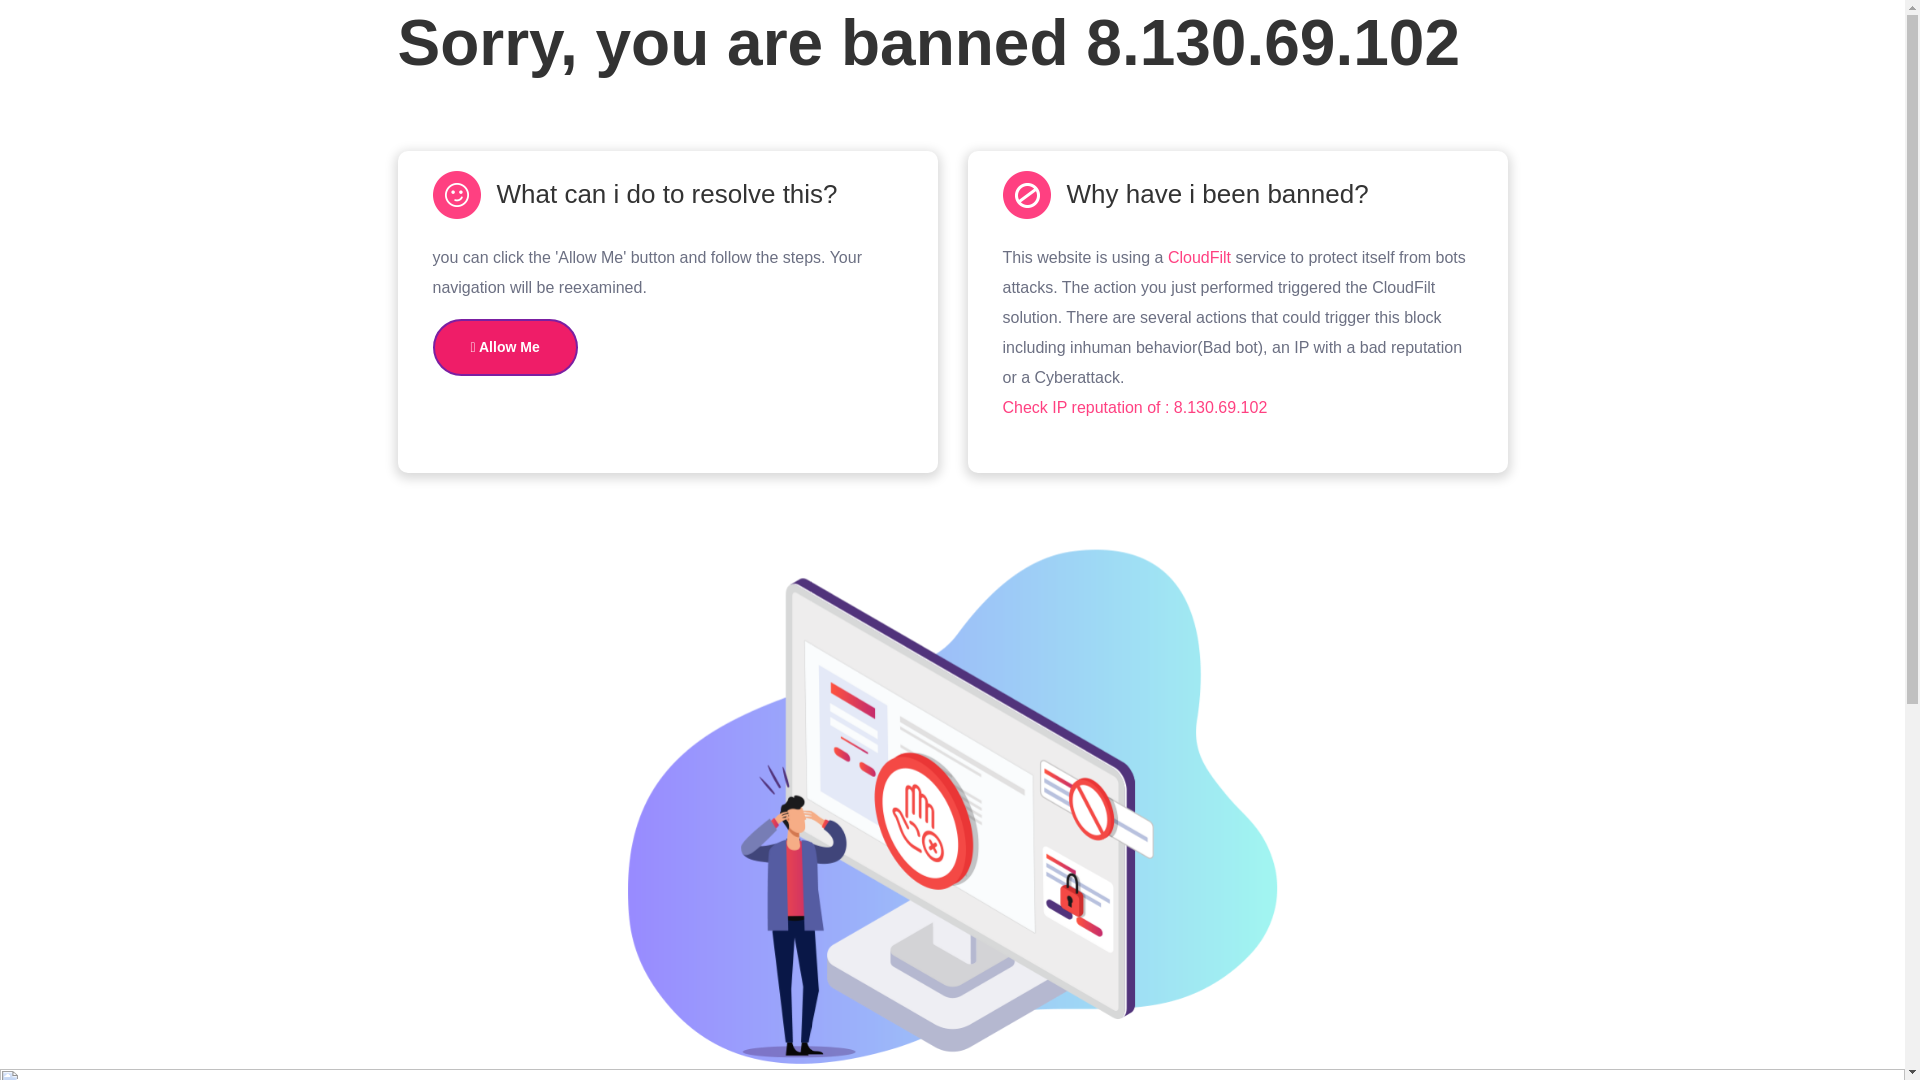 The width and height of the screenshot is (1920, 1080). Describe the element at coordinates (504, 346) in the screenshot. I see `Allow Me` at that location.